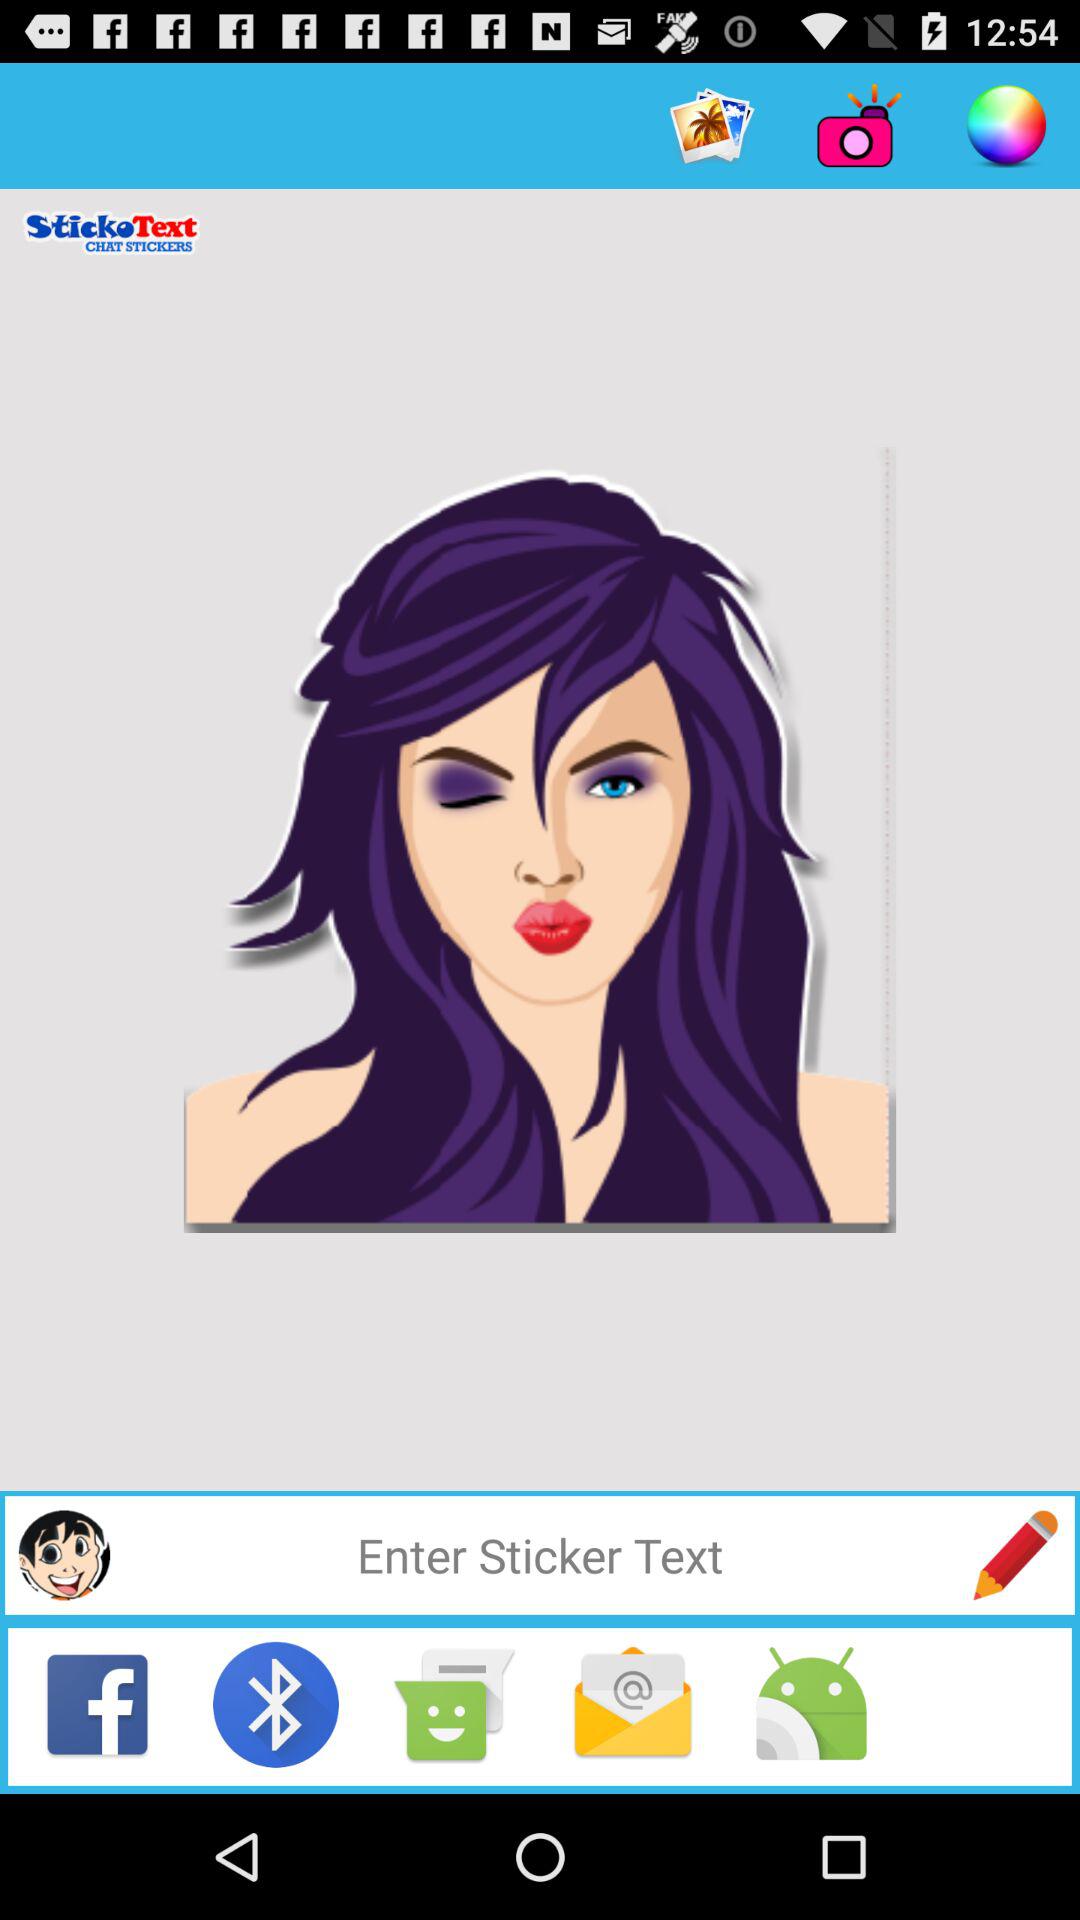 This screenshot has width=1080, height=1920. I want to click on enter sticker text, so click(540, 1555).